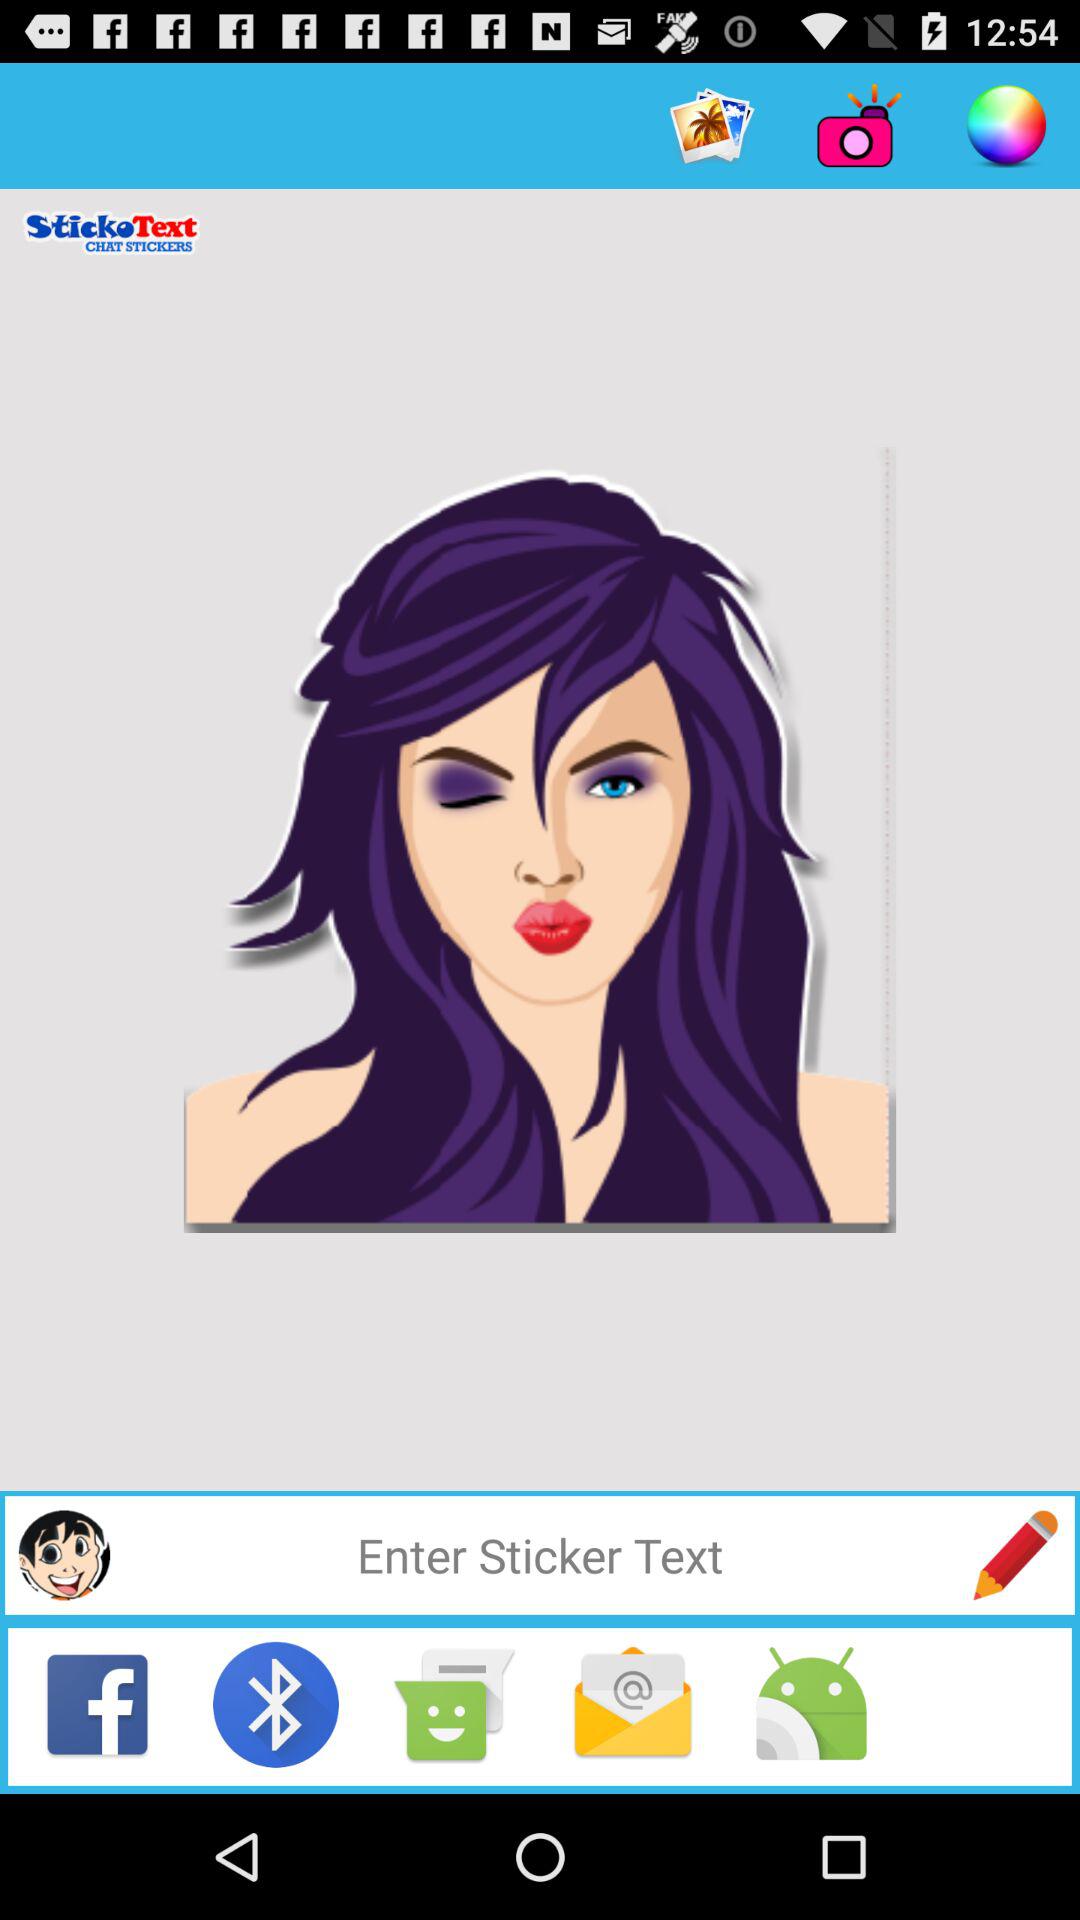 This screenshot has width=1080, height=1920. I want to click on enter sticker text, so click(540, 1555).